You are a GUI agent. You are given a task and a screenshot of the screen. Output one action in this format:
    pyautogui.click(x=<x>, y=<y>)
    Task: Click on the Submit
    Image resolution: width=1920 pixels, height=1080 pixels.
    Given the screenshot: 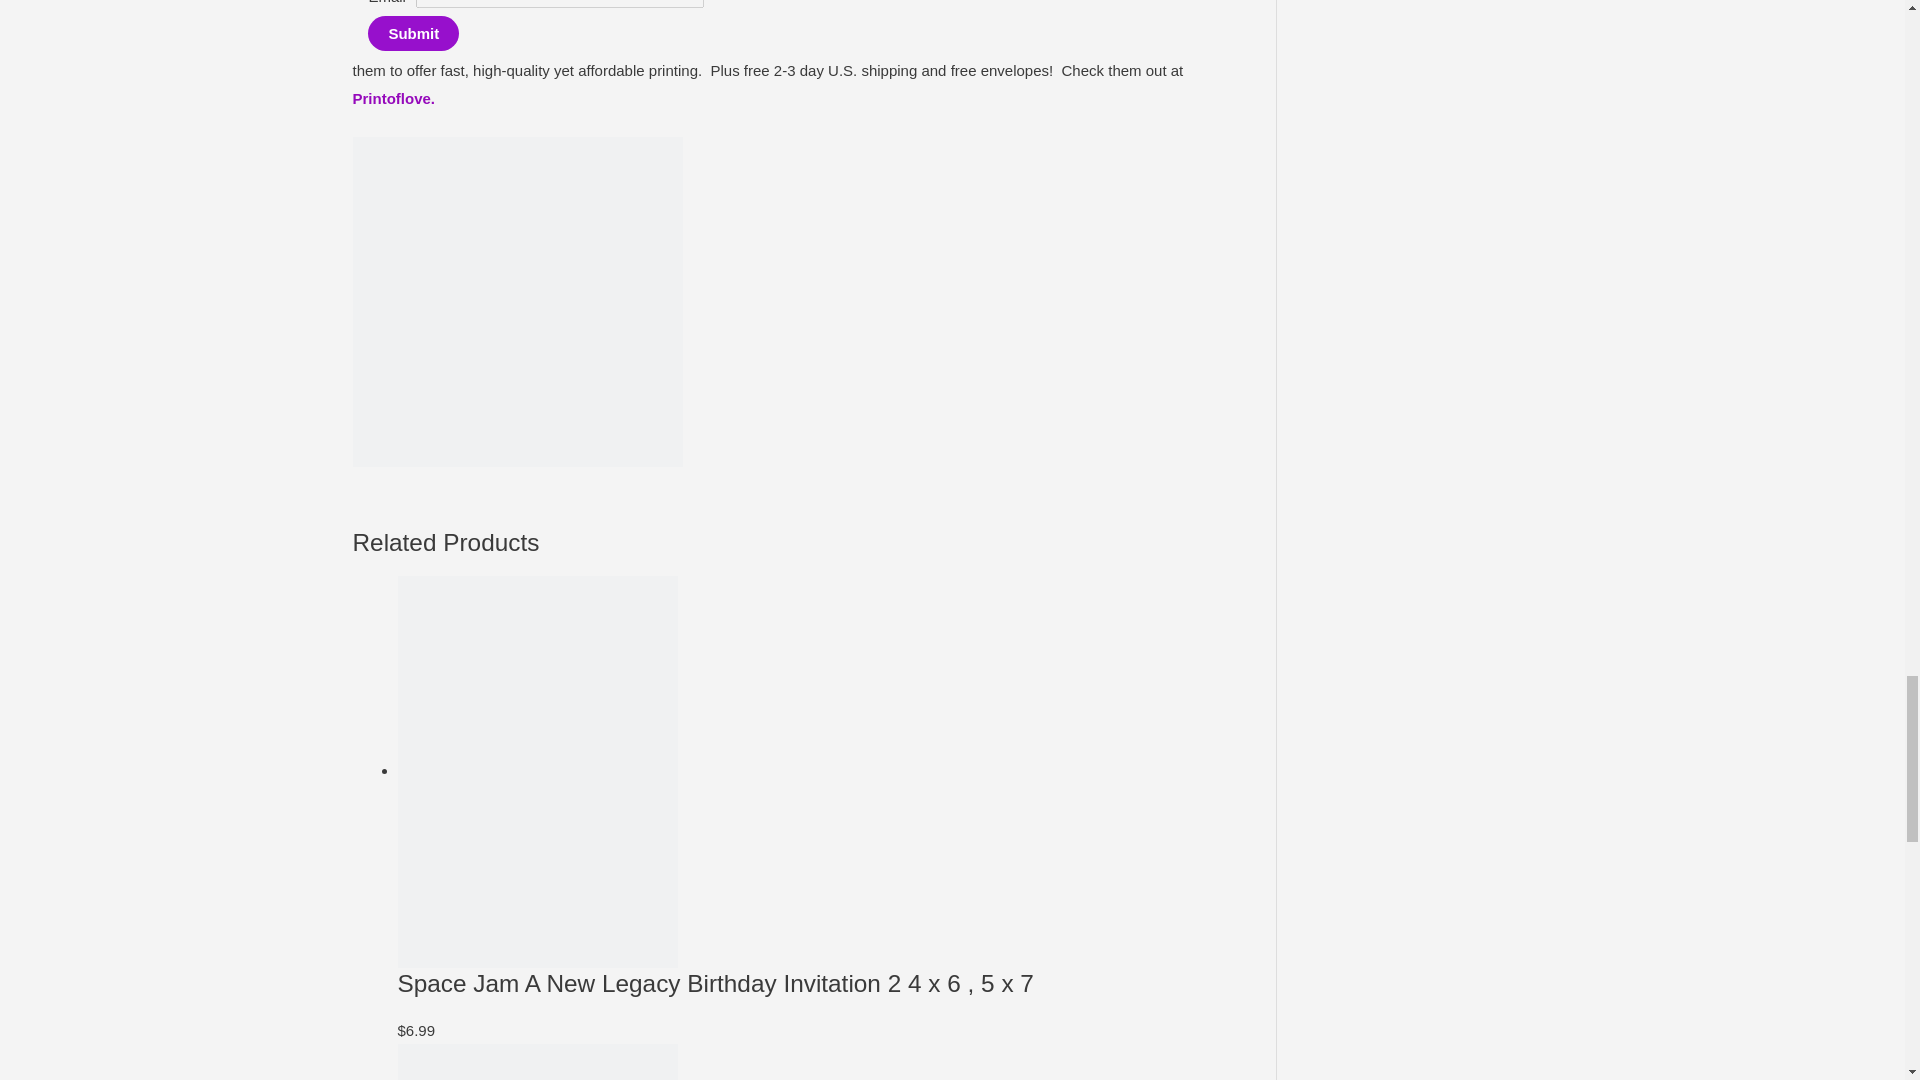 What is the action you would take?
    pyautogui.click(x=413, y=33)
    